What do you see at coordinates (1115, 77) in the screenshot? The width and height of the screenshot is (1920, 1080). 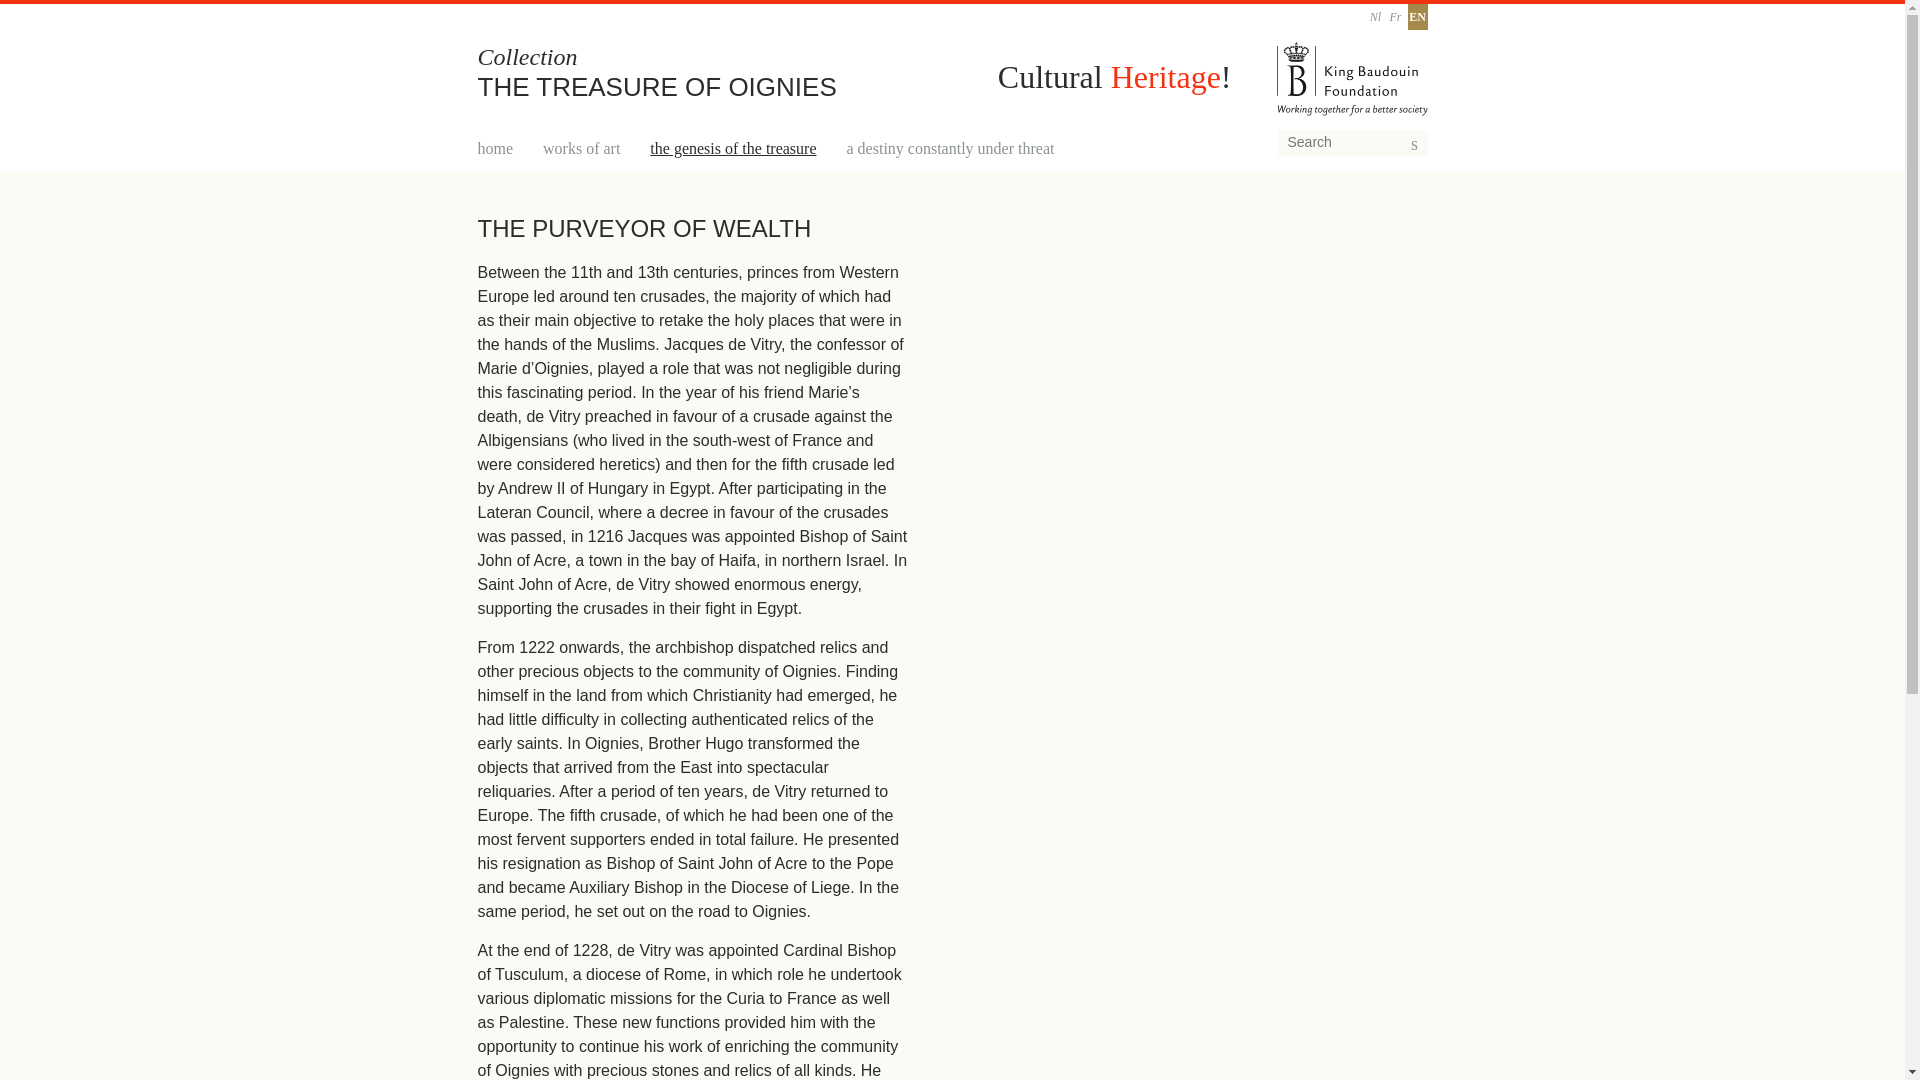 I see `Cultural Heritage!` at bounding box center [1115, 77].